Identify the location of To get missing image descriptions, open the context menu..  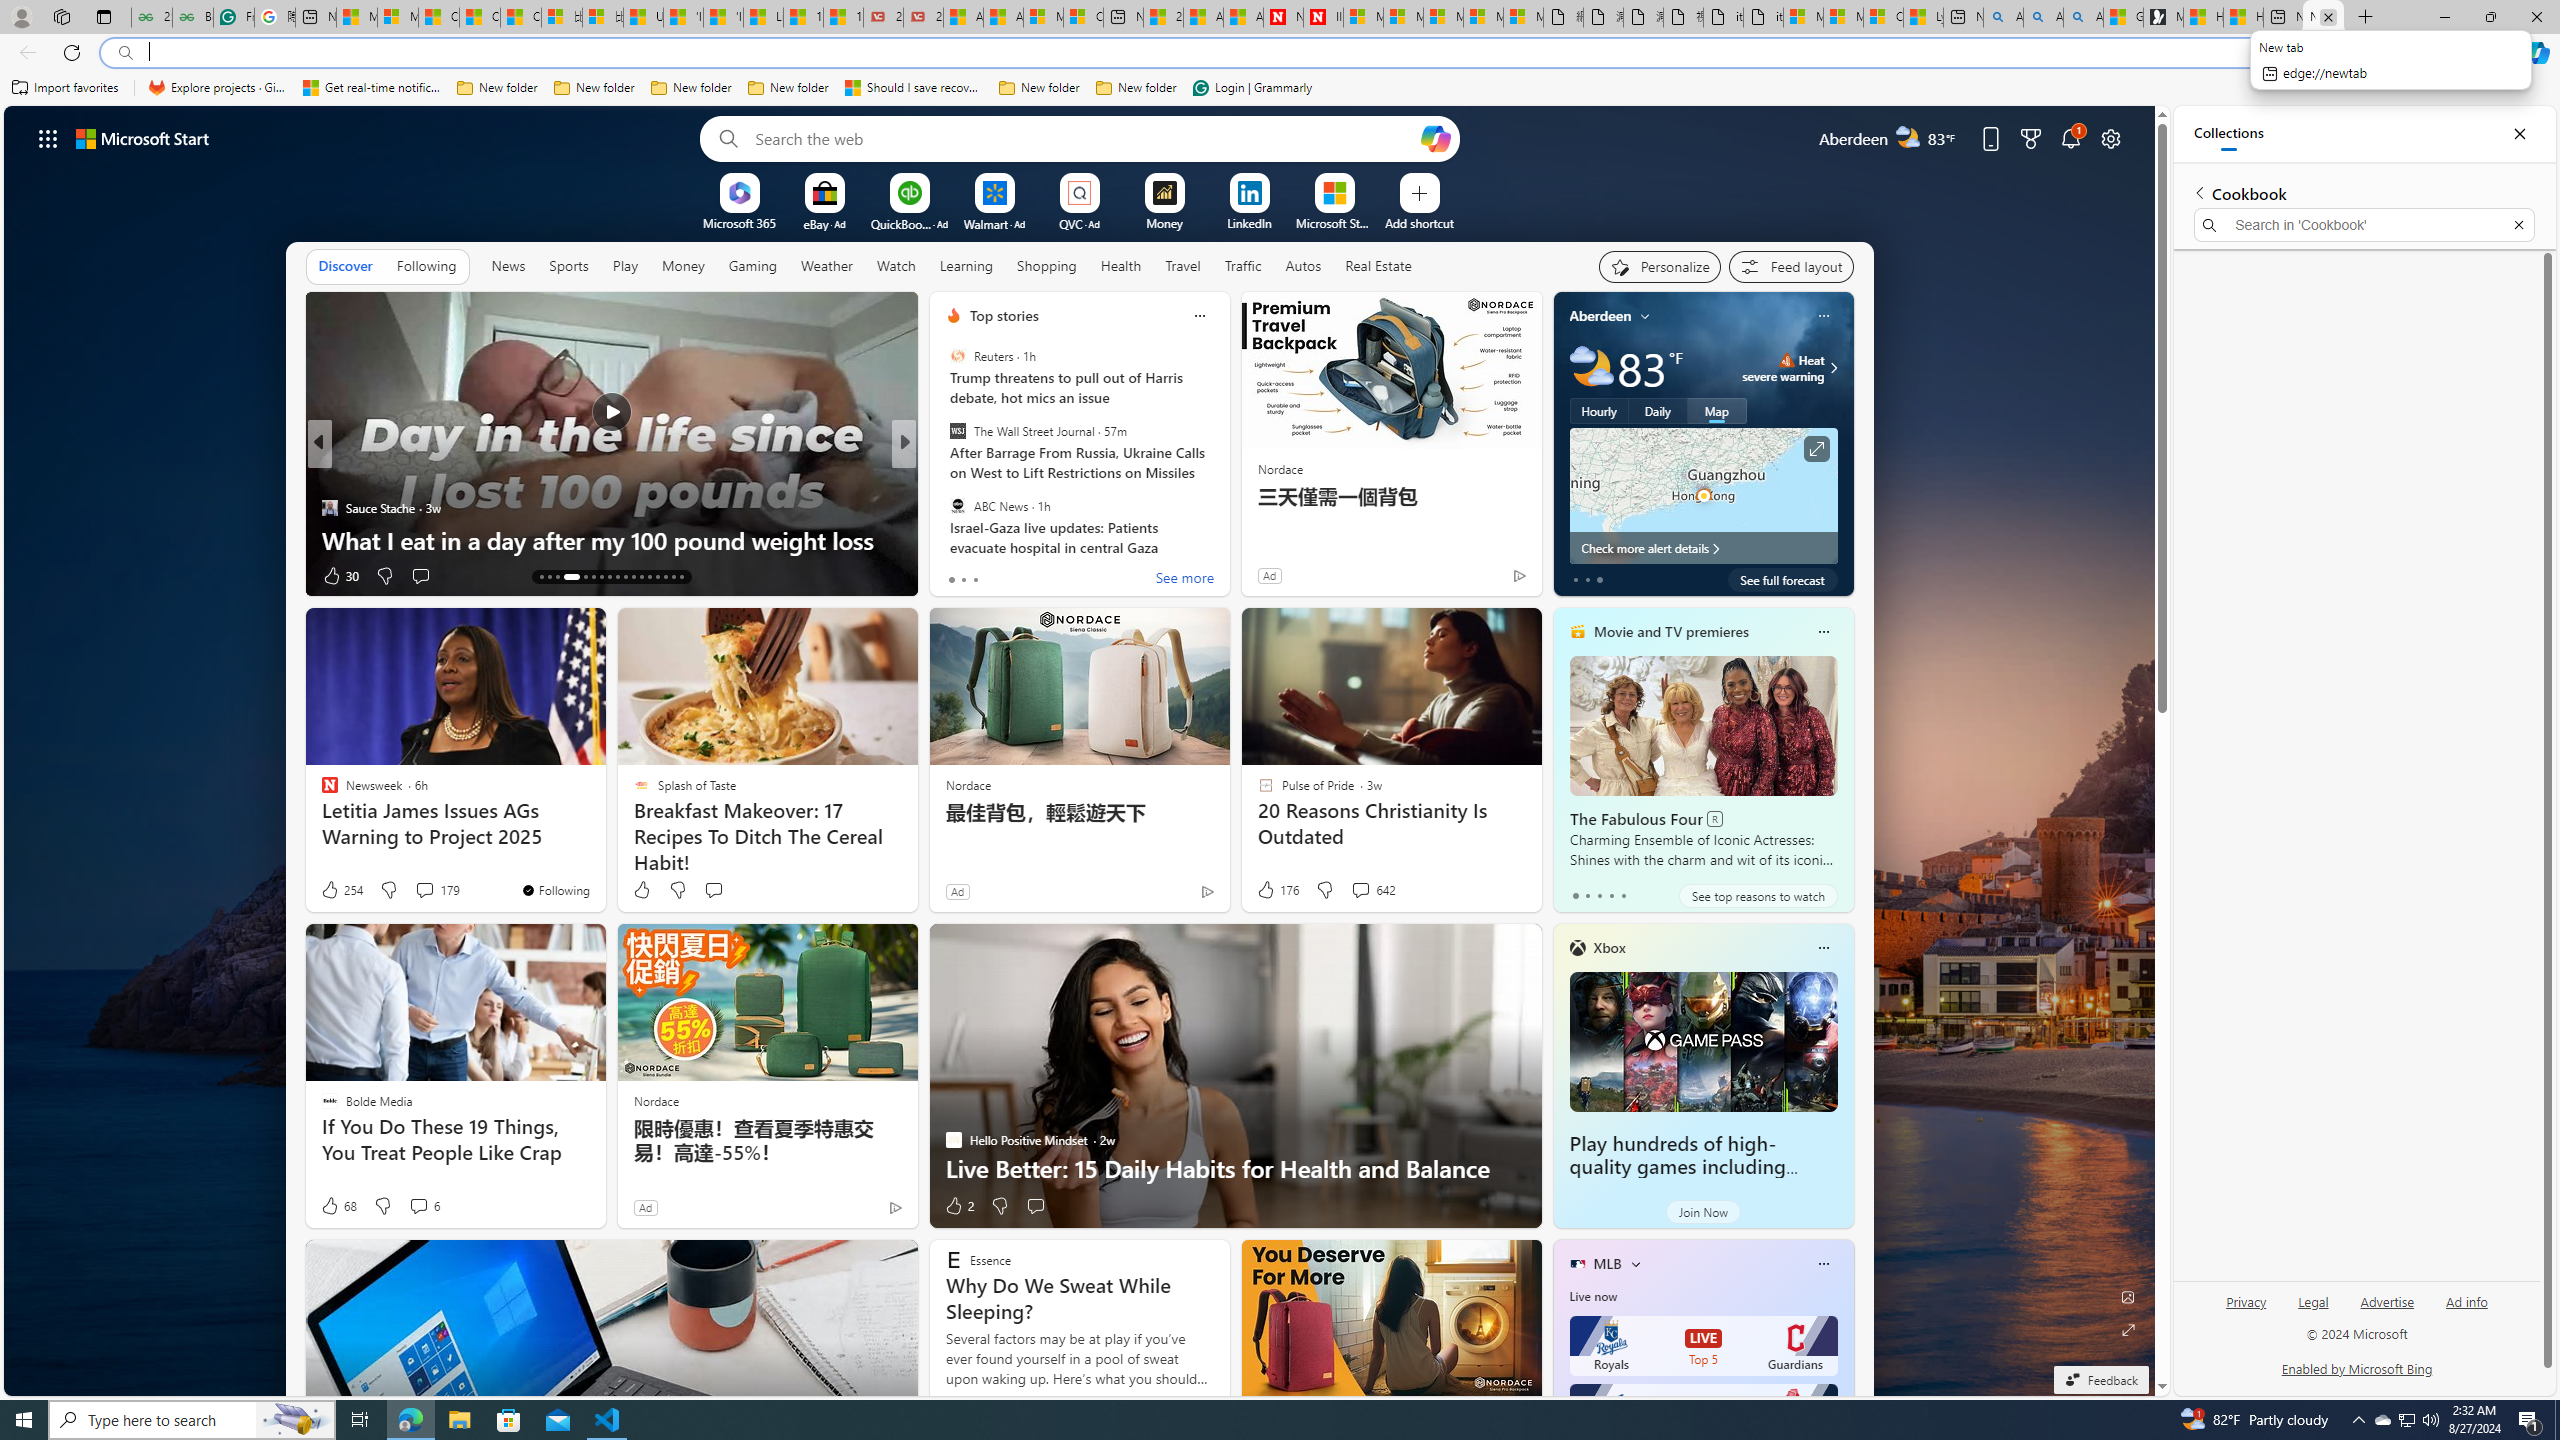
(1080, 750).